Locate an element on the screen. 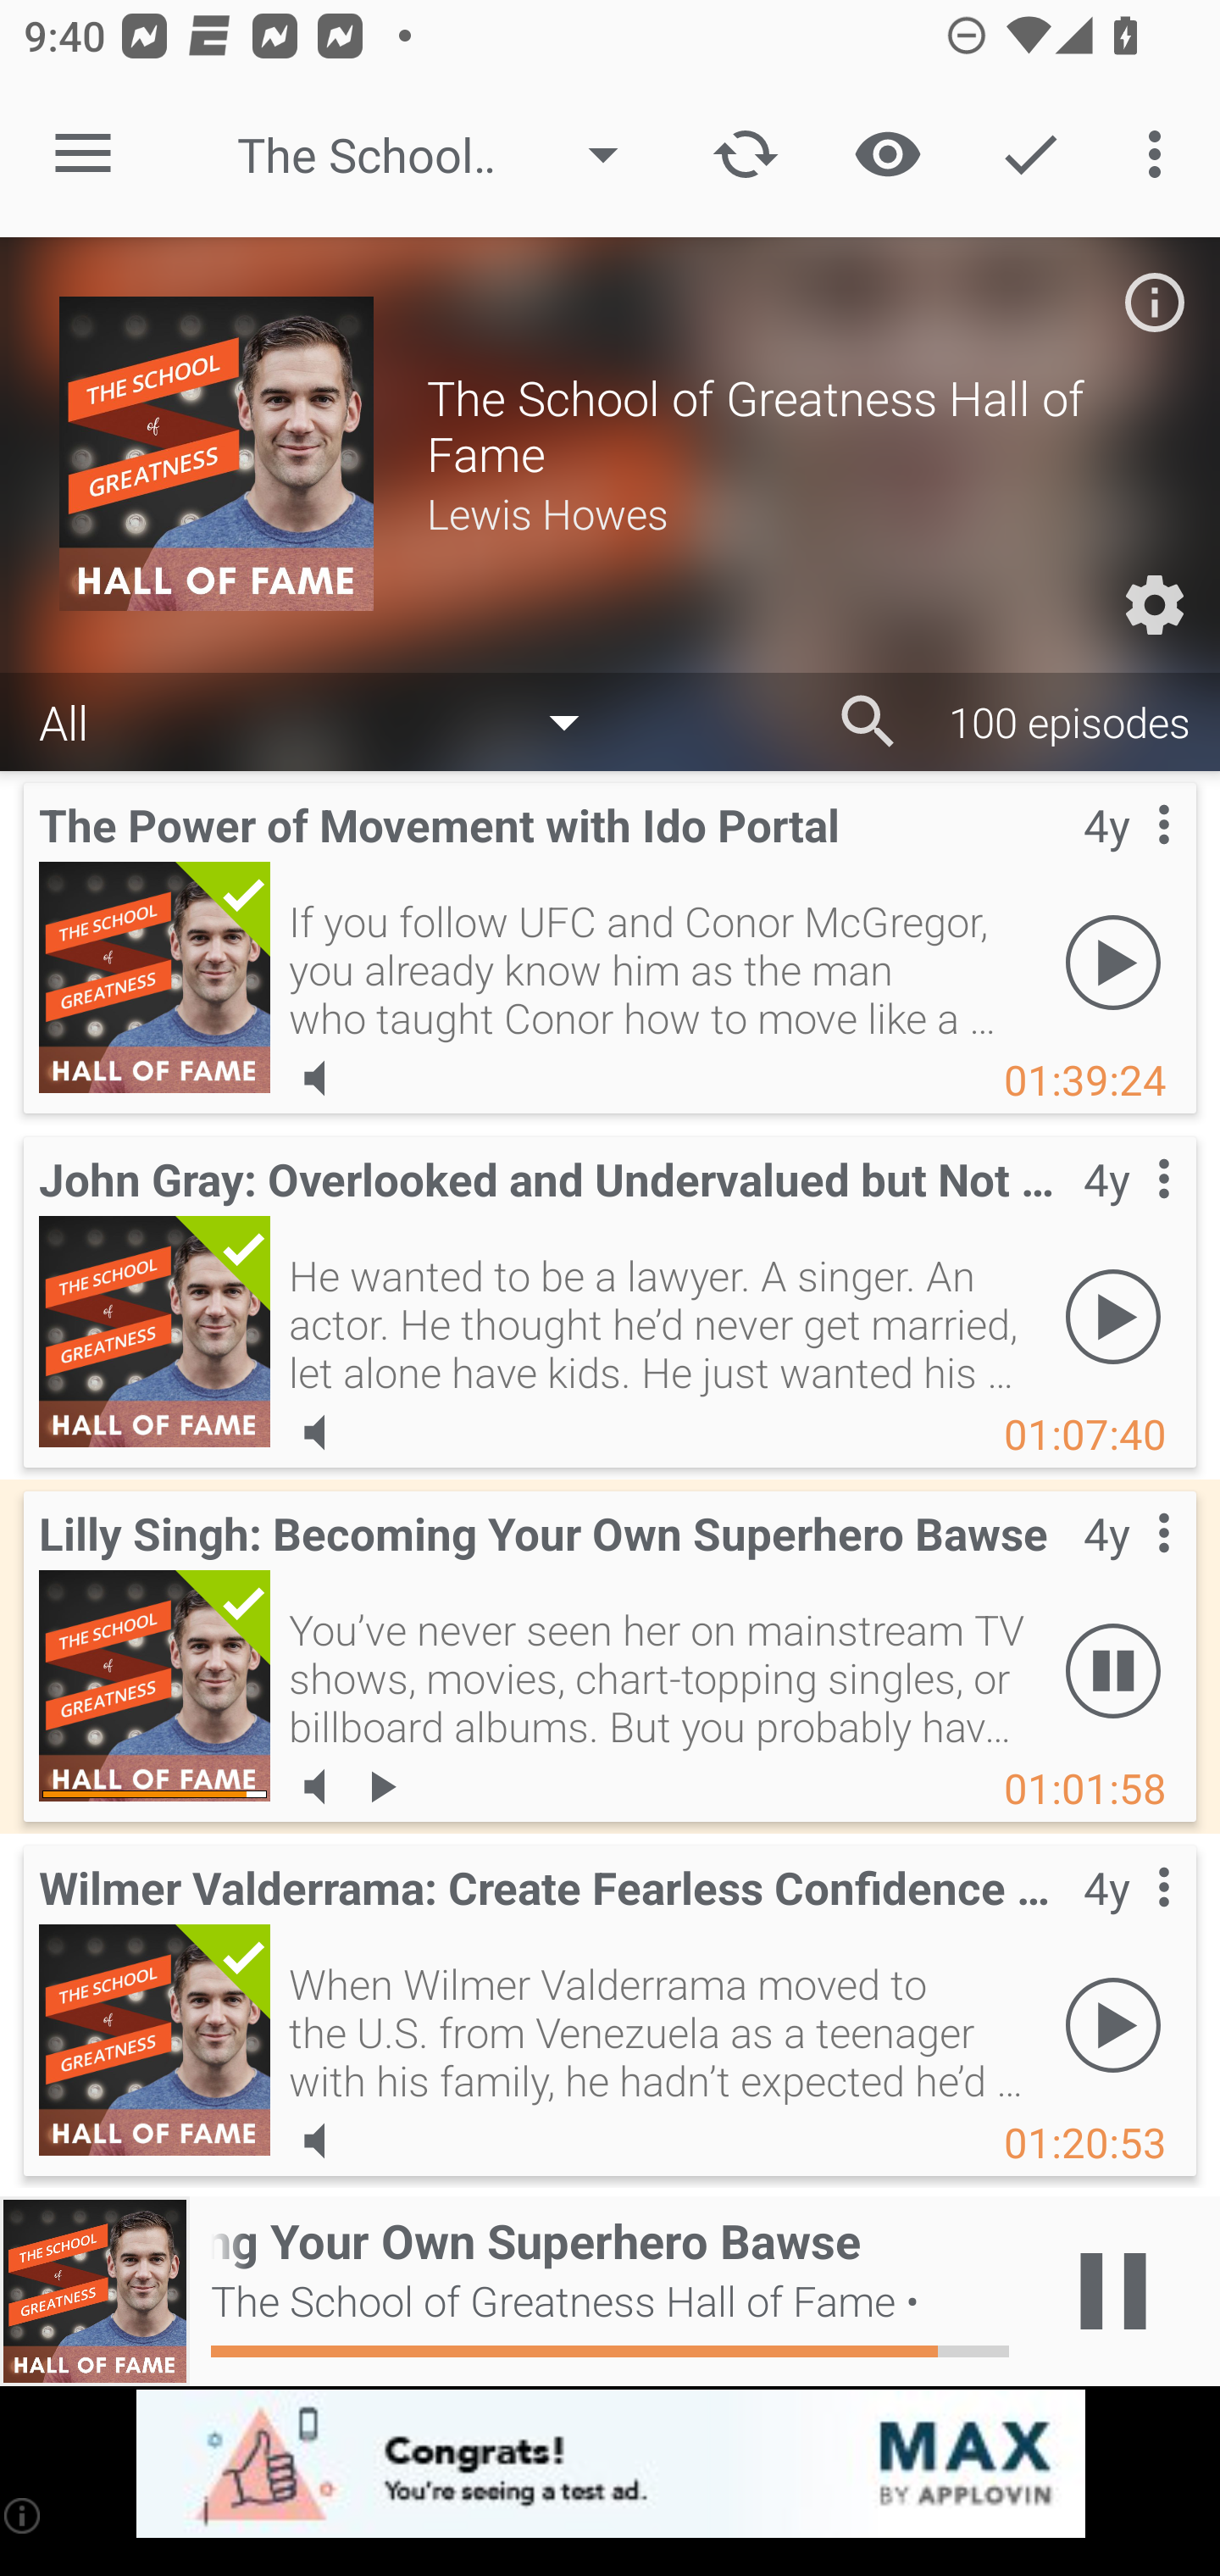 The height and width of the screenshot is (2576, 1220). Lewis Howes is located at coordinates (793, 512).